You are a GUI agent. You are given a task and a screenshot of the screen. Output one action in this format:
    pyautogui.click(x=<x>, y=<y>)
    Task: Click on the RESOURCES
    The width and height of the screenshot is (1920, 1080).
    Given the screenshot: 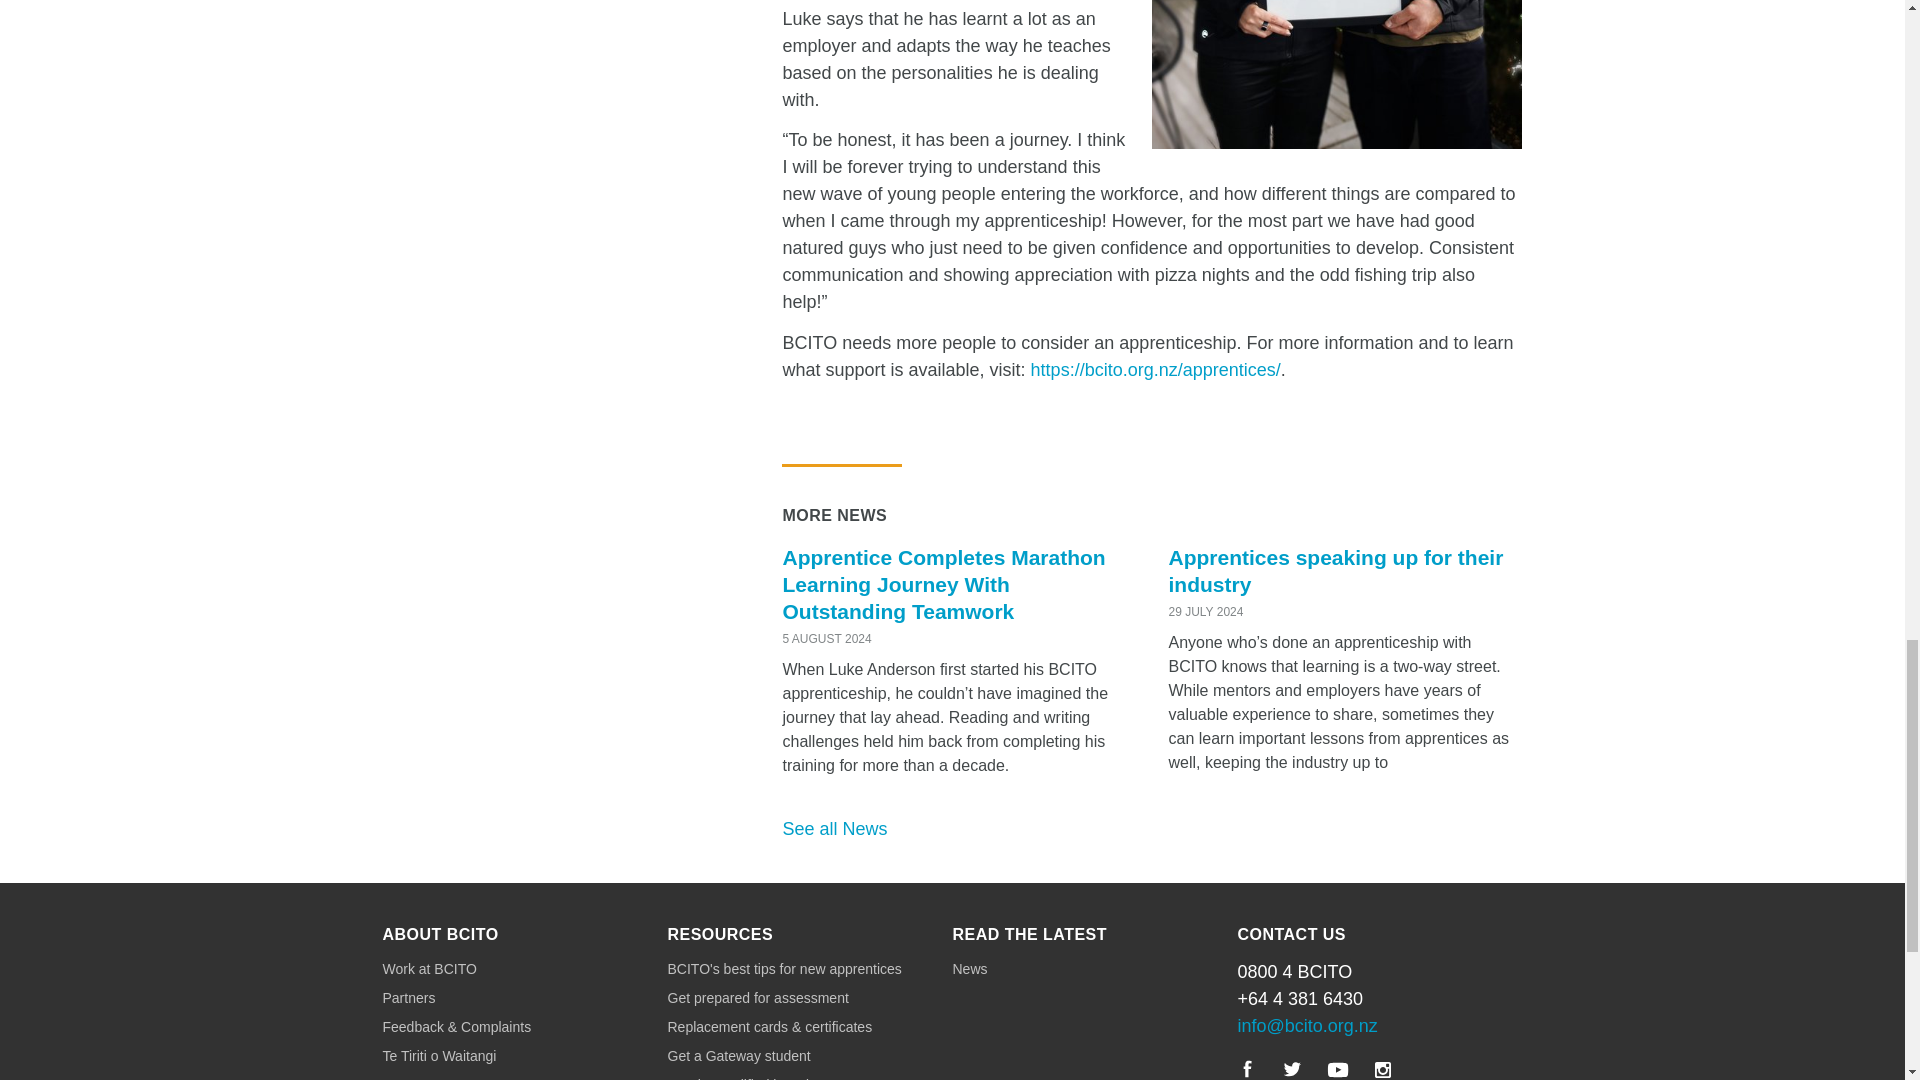 What is the action you would take?
    pyautogui.click(x=720, y=934)
    